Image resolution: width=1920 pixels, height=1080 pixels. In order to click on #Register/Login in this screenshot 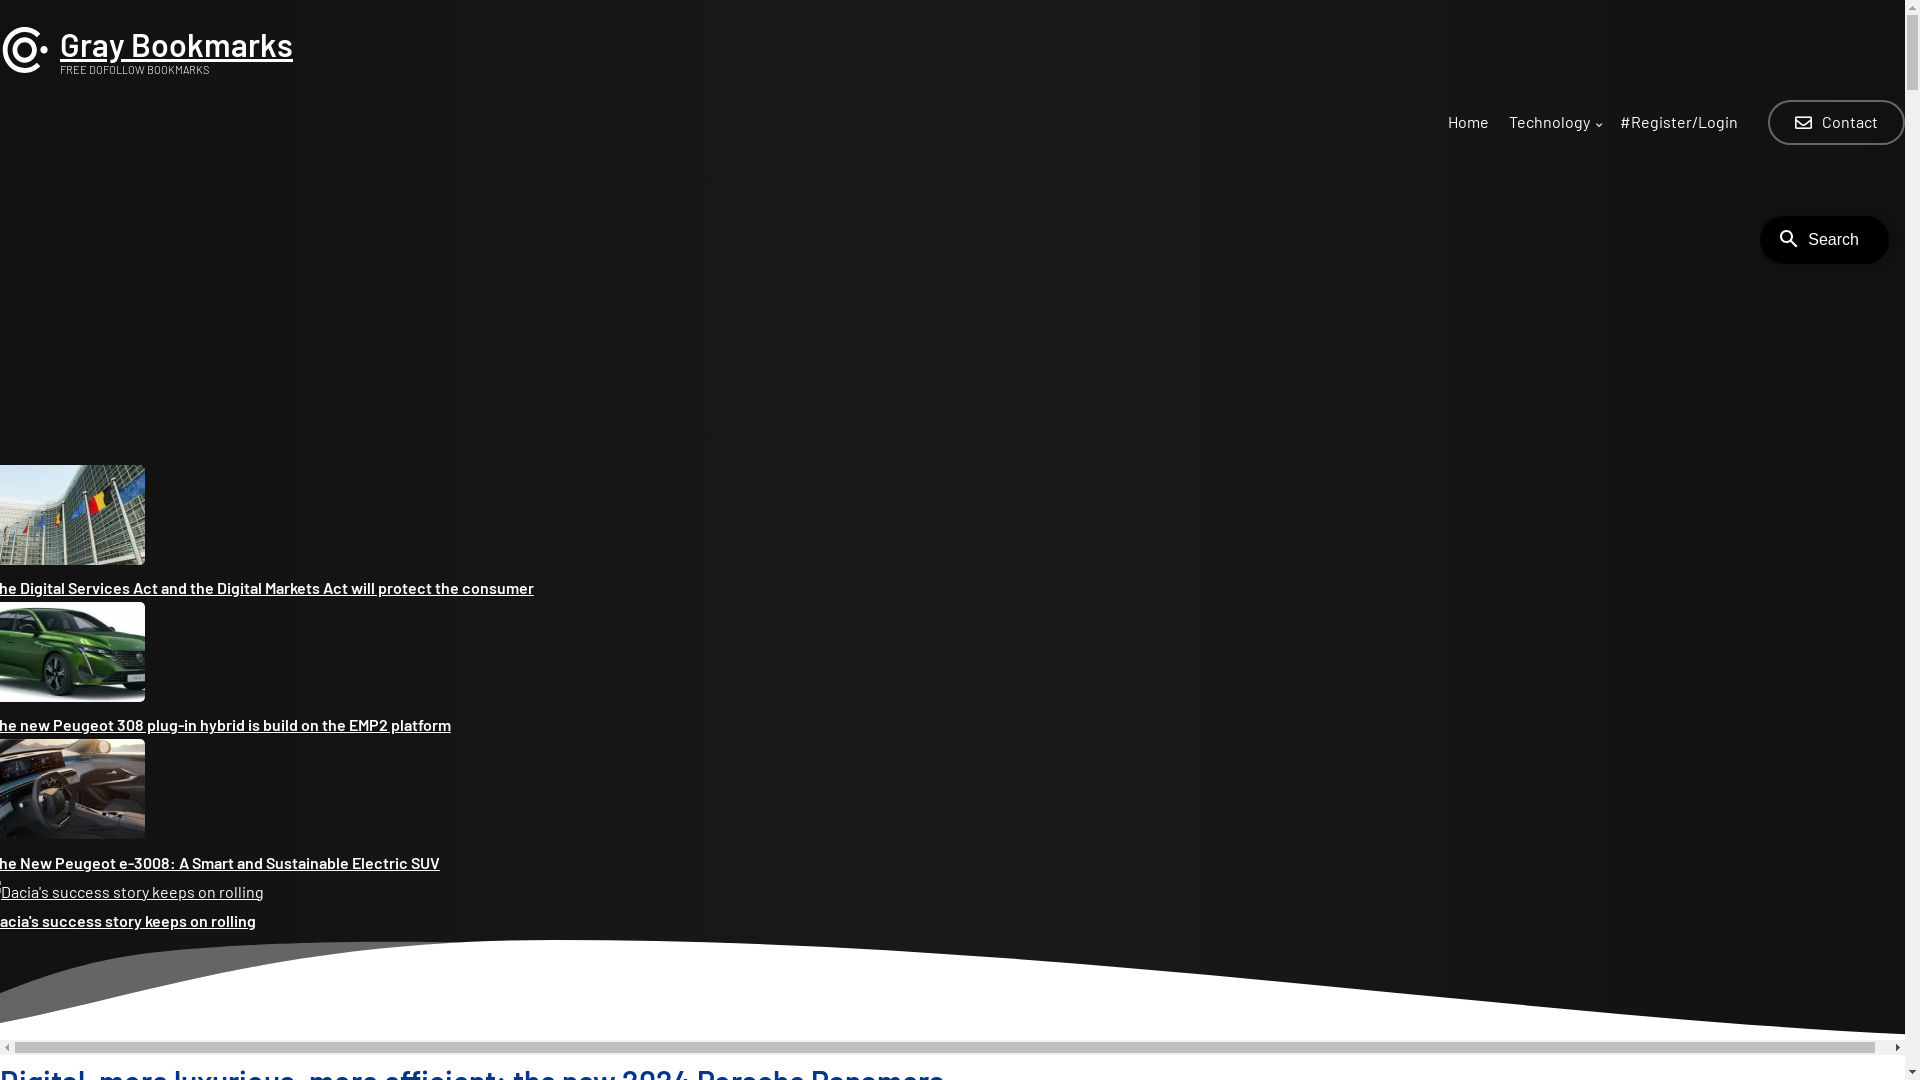, I will do `click(1679, 127)`.